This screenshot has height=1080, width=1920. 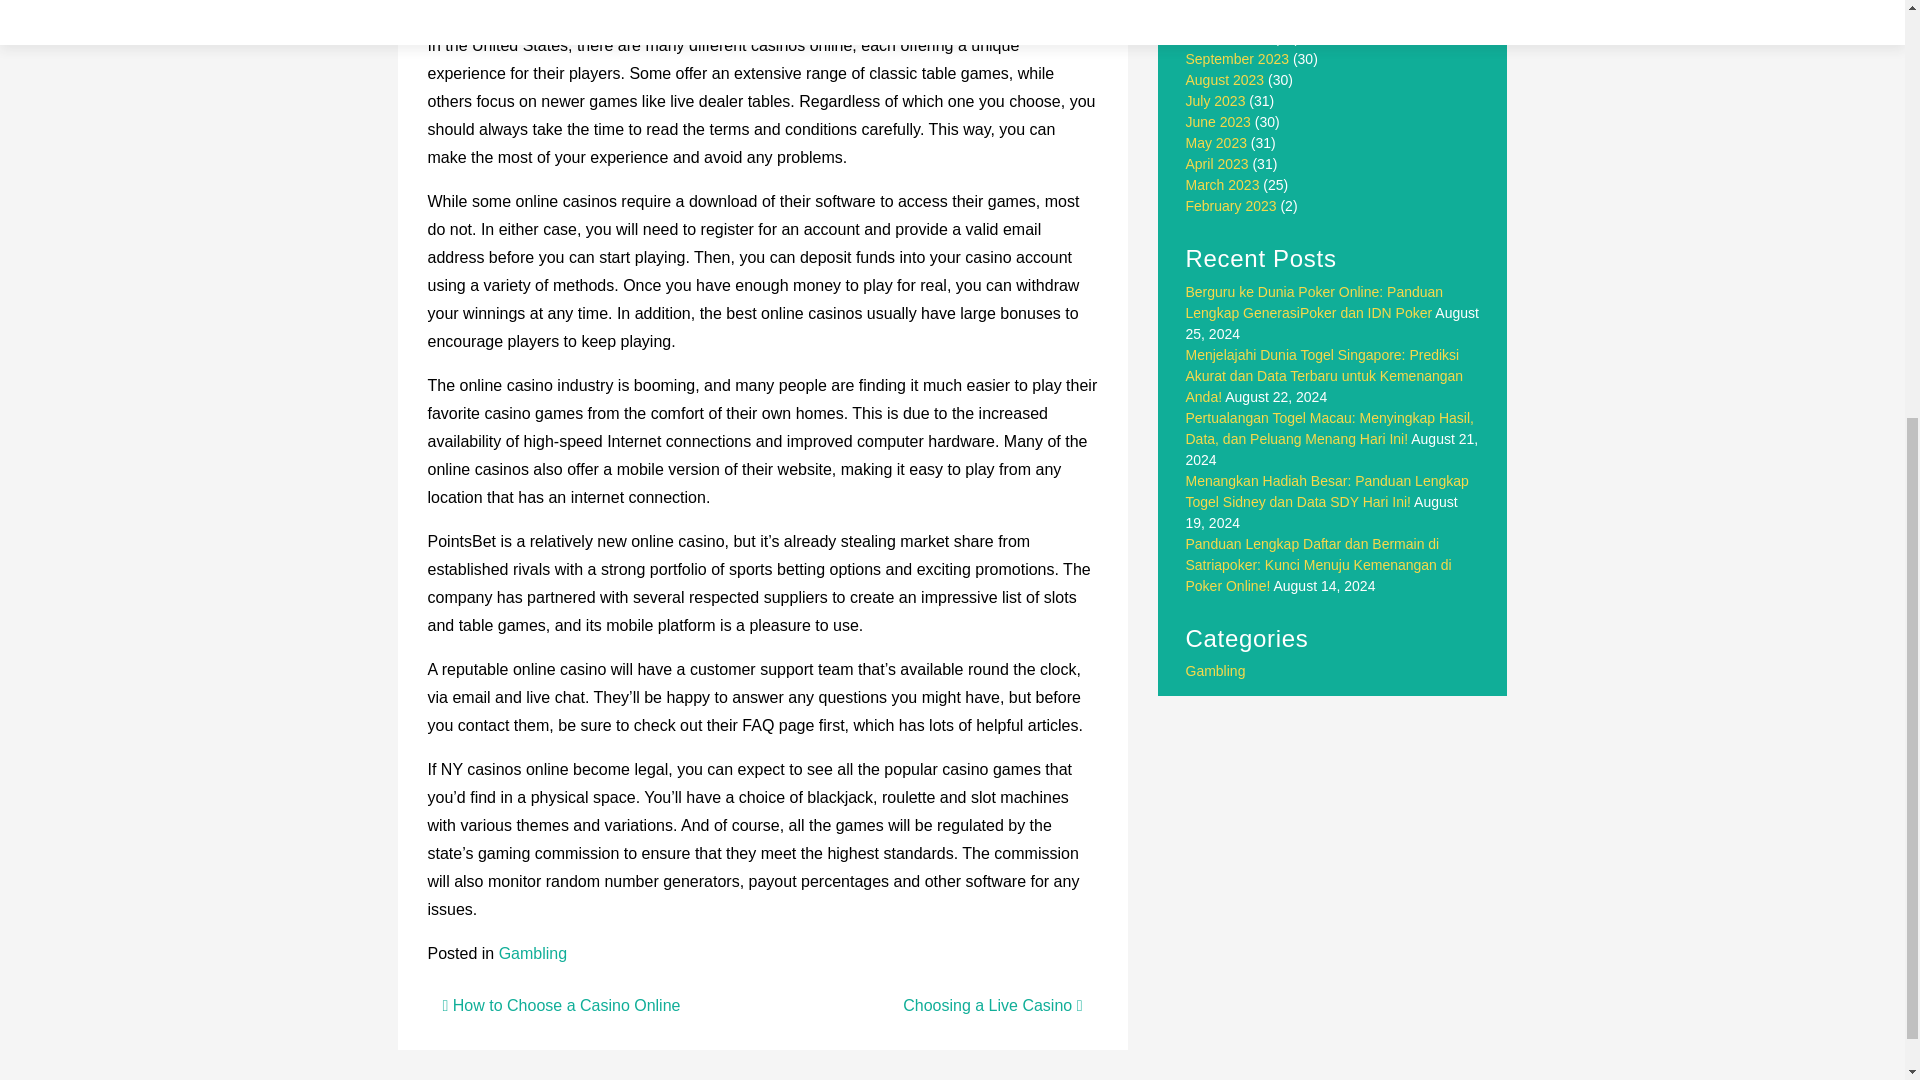 What do you see at coordinates (560, 1005) in the screenshot?
I see ` How to Choose a Casino Online` at bounding box center [560, 1005].